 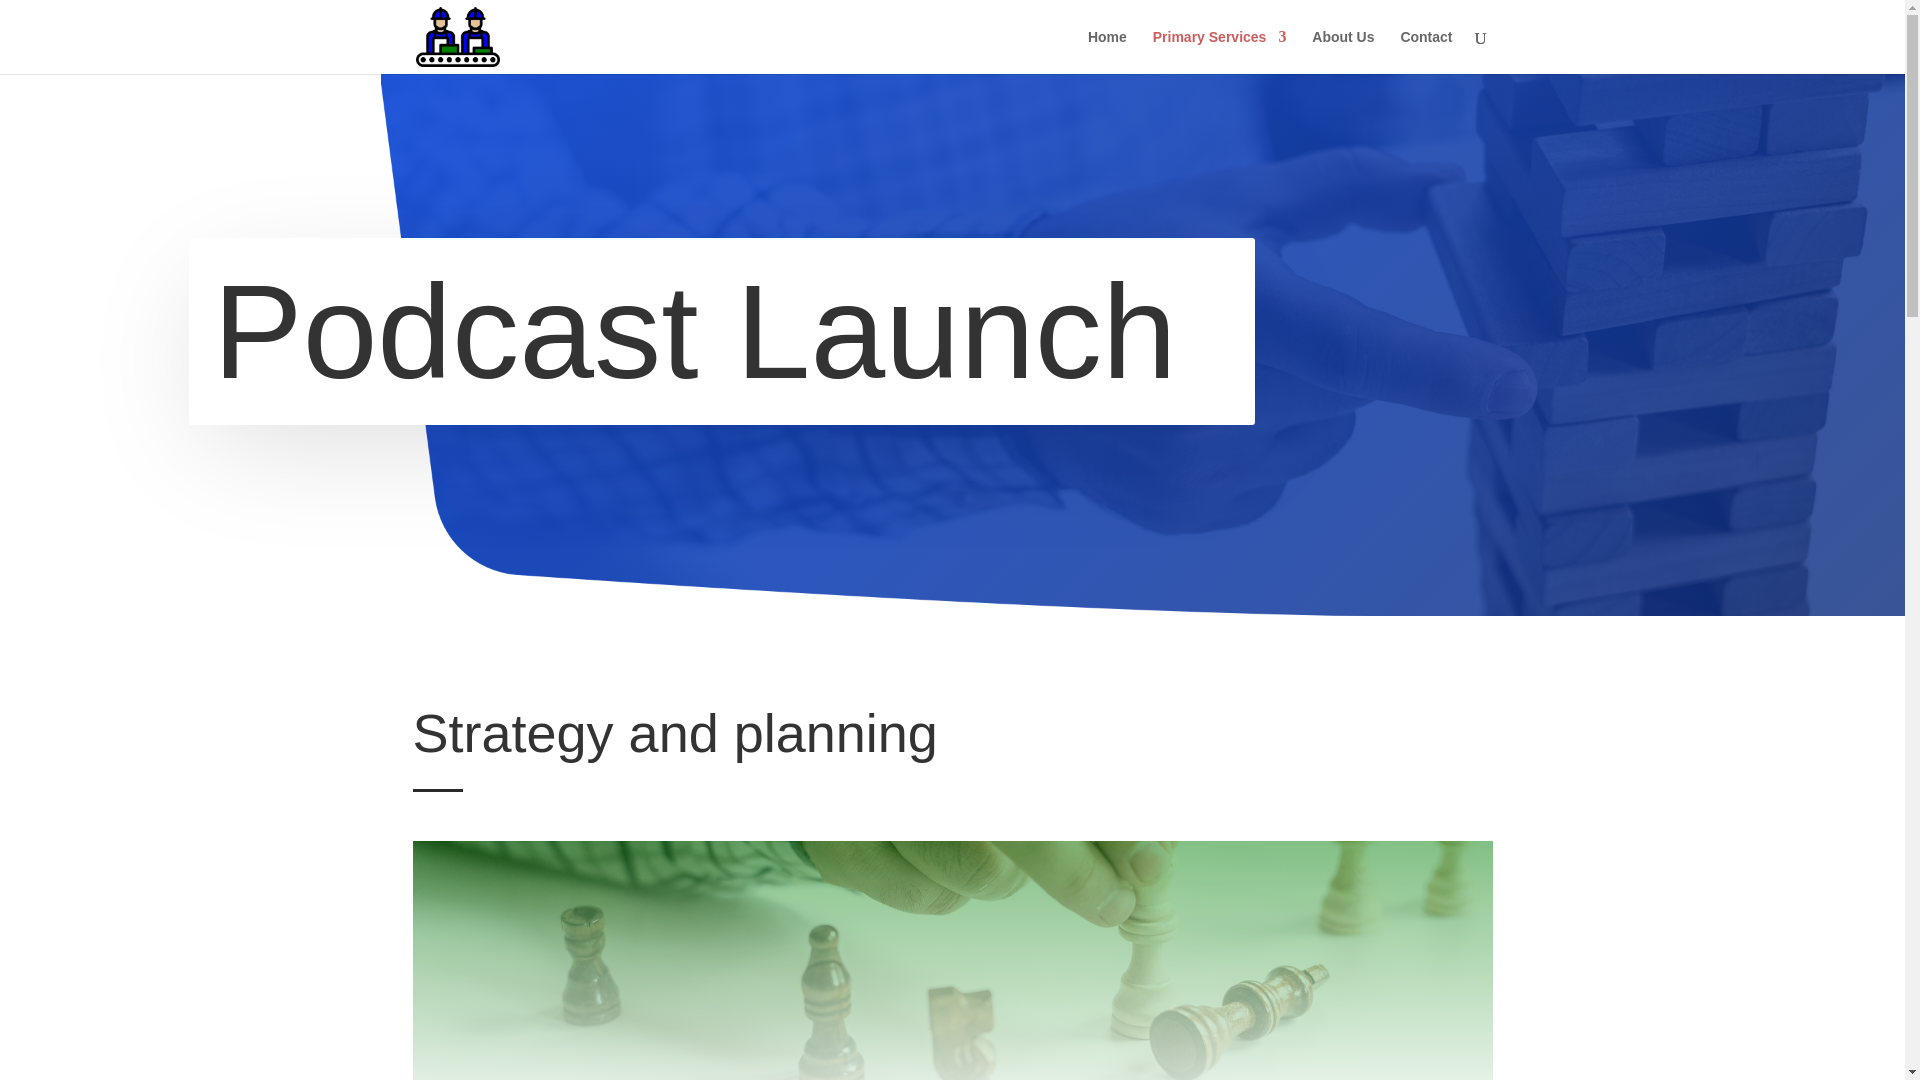 What do you see at coordinates (1342, 52) in the screenshot?
I see `About Us` at bounding box center [1342, 52].